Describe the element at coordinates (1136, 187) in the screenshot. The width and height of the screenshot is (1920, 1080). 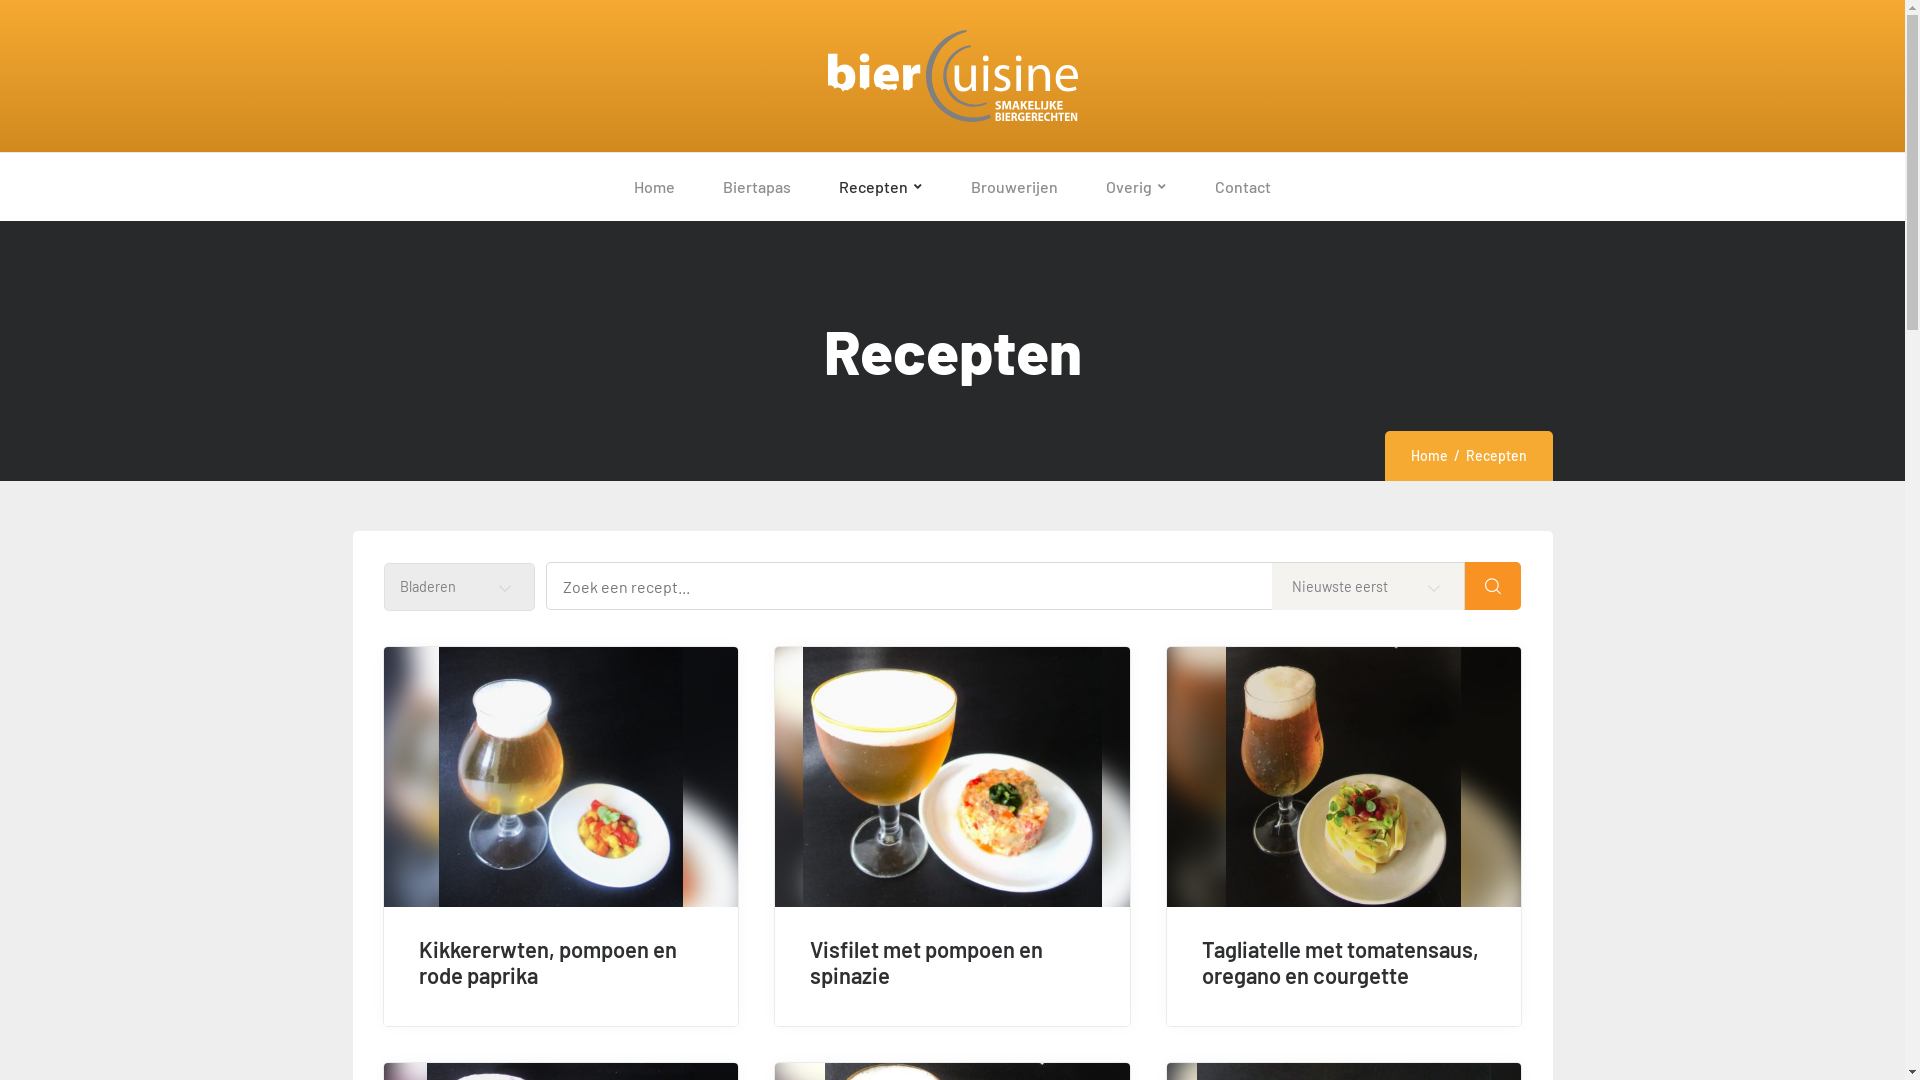
I see `Overig` at that location.